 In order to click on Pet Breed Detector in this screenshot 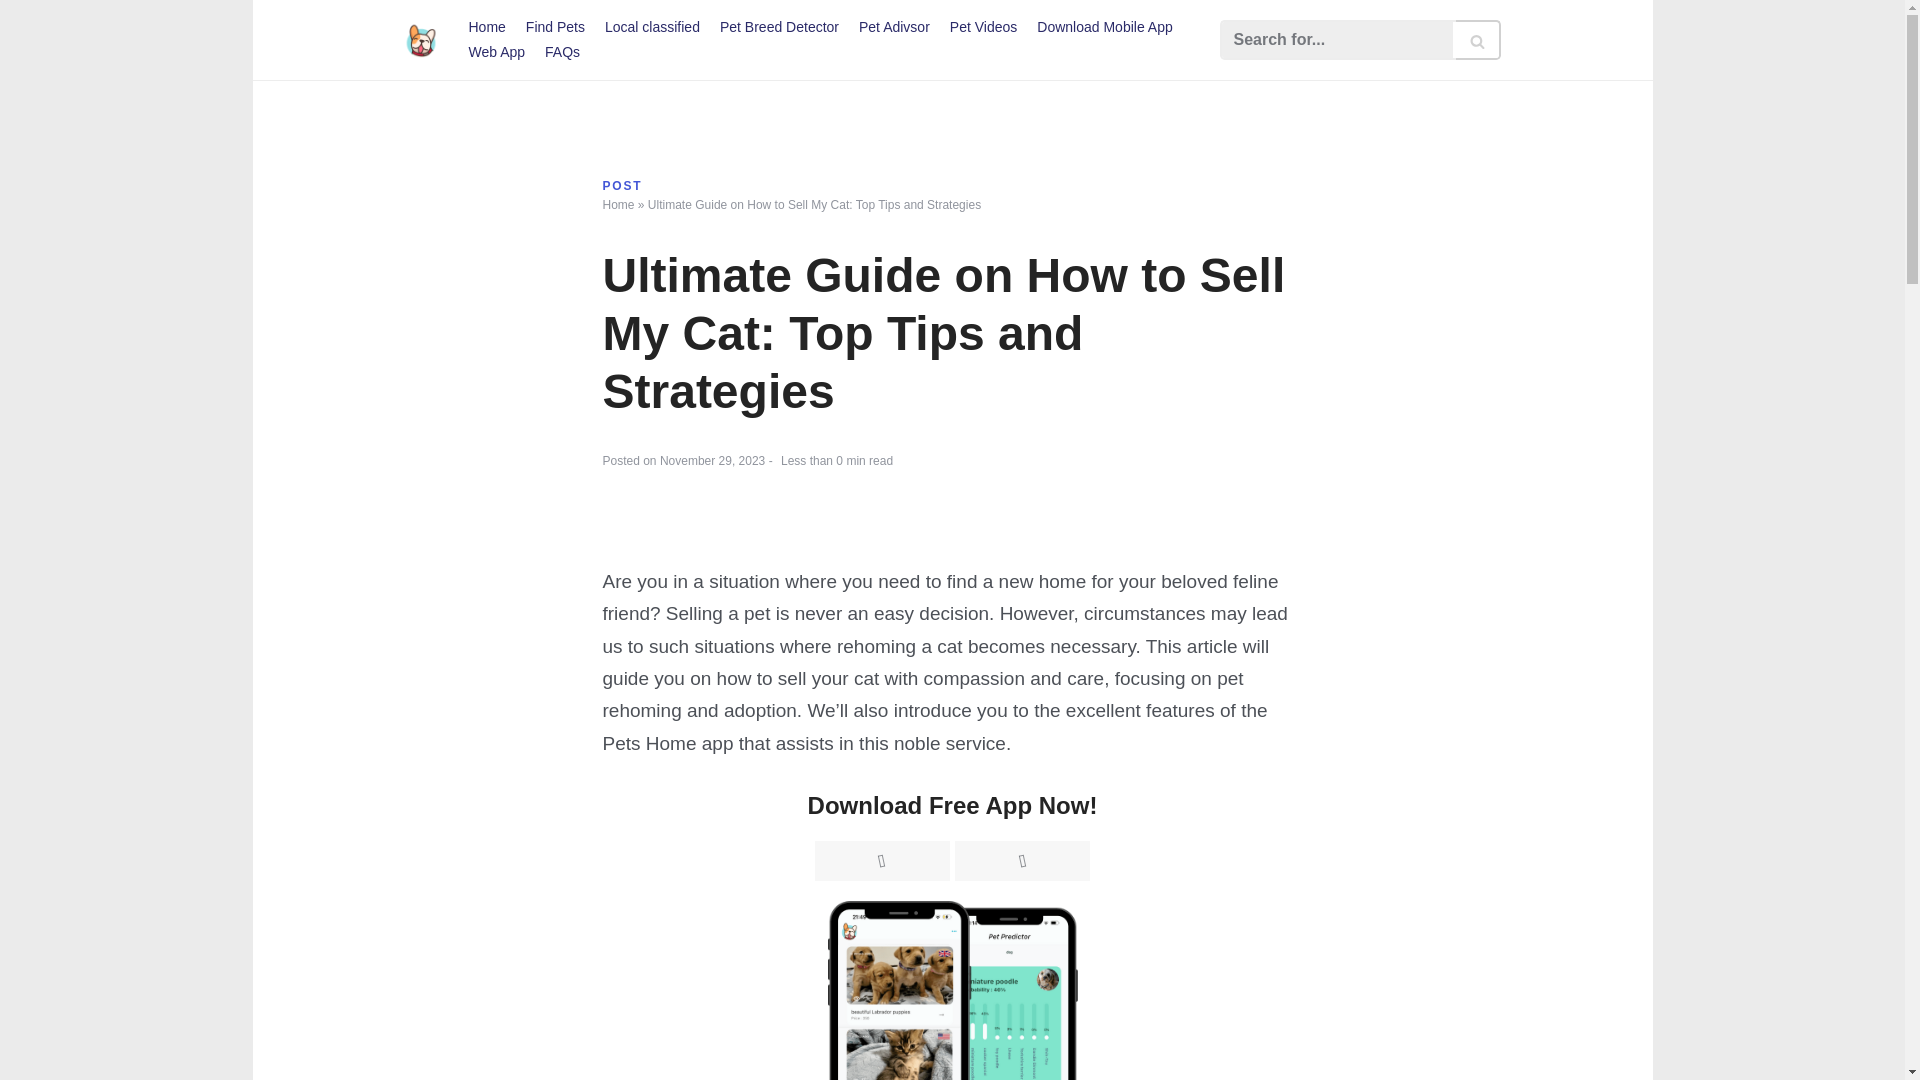, I will do `click(780, 27)`.